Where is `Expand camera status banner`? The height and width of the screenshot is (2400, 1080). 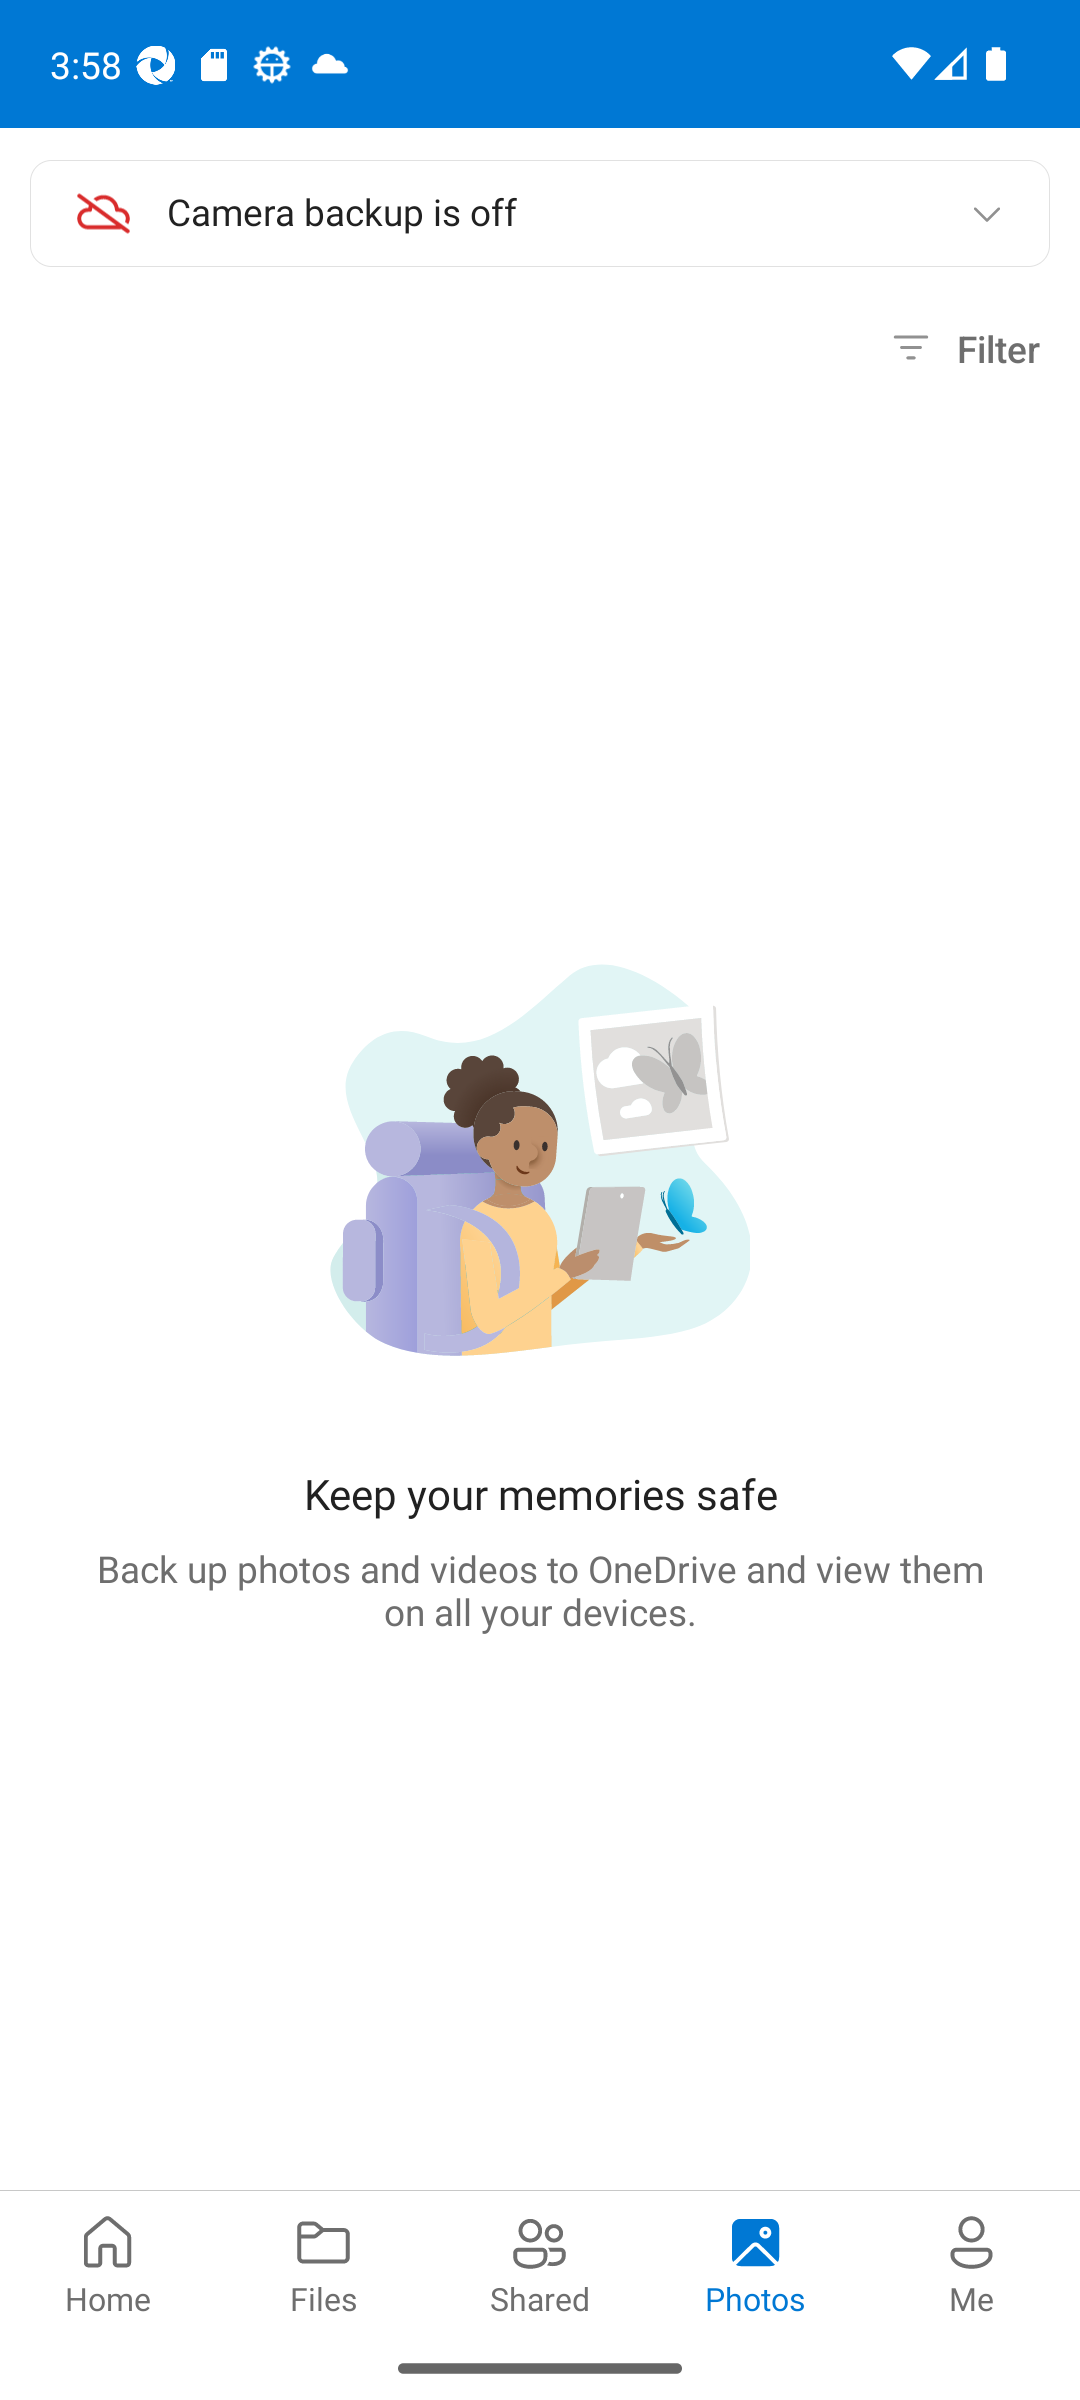 Expand camera status banner is located at coordinates (986, 214).